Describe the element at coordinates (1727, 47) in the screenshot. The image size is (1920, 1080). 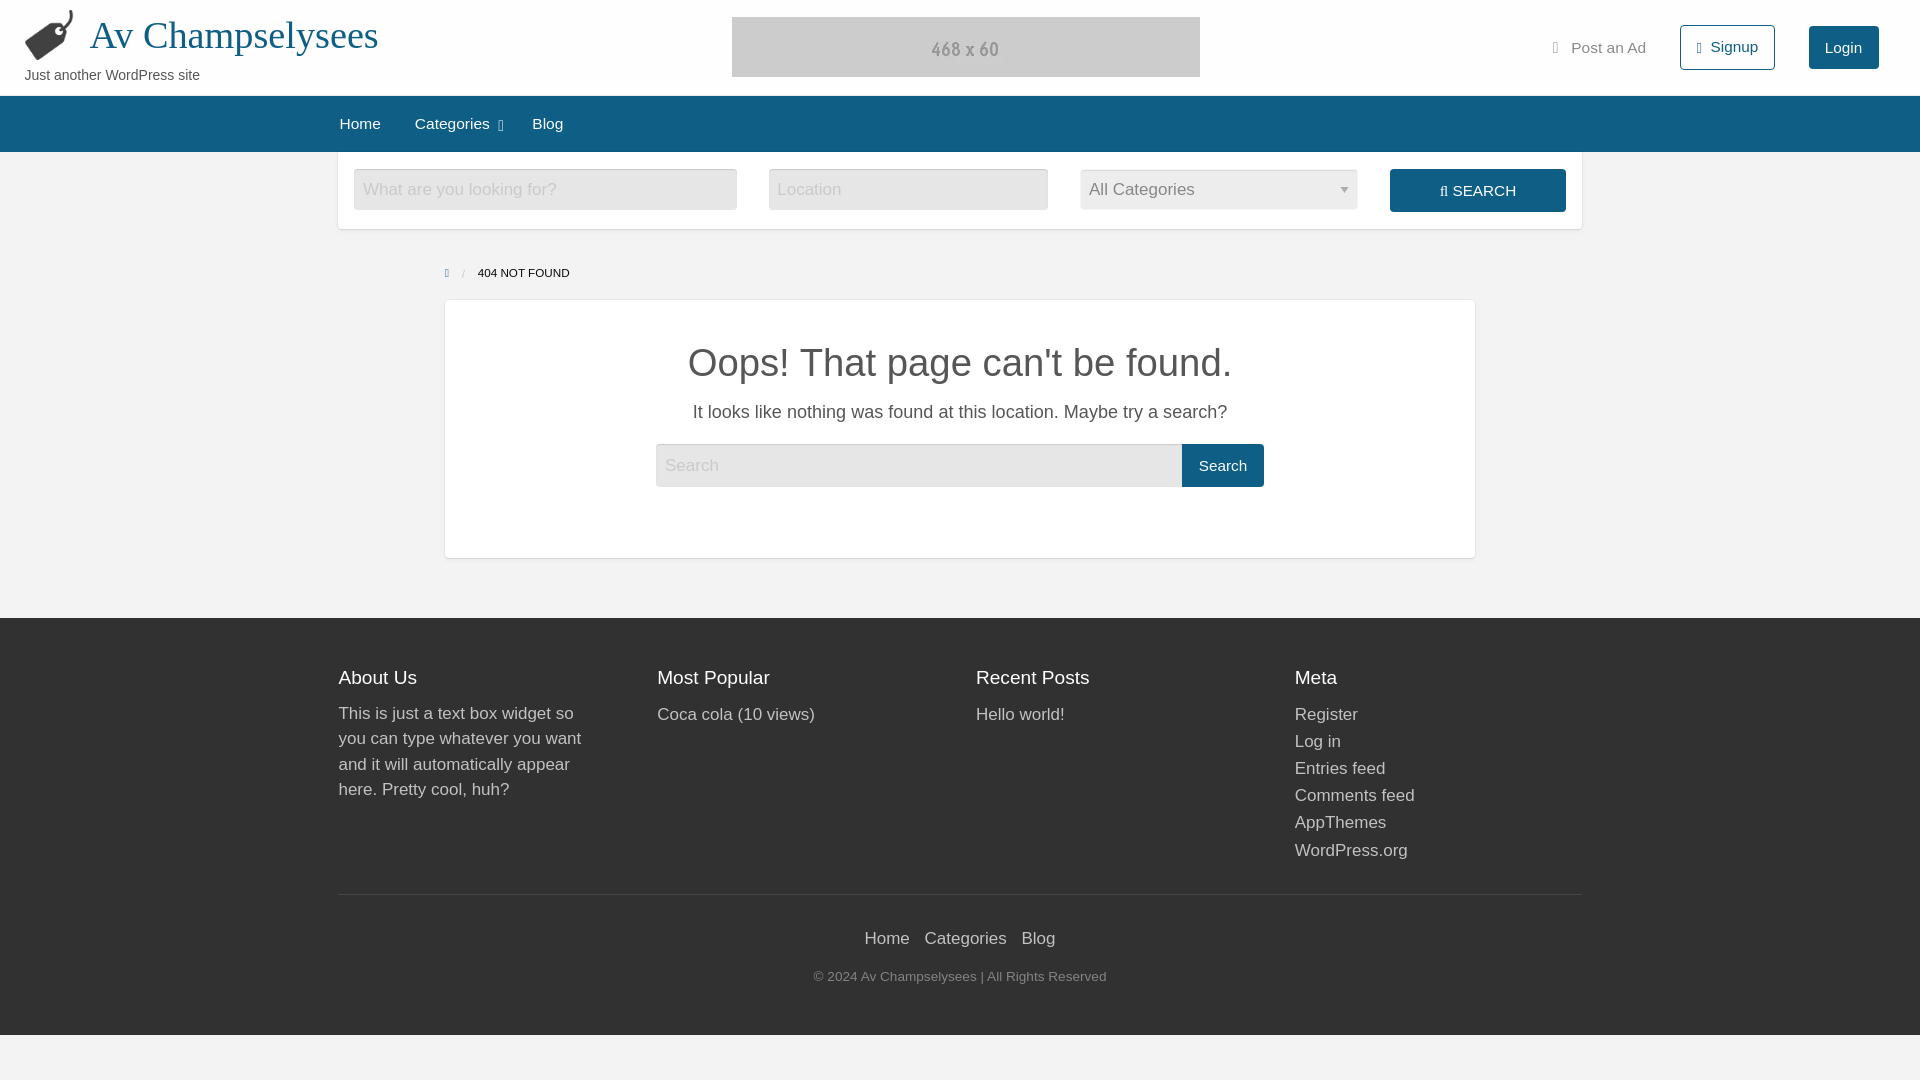
I see `Signup` at that location.